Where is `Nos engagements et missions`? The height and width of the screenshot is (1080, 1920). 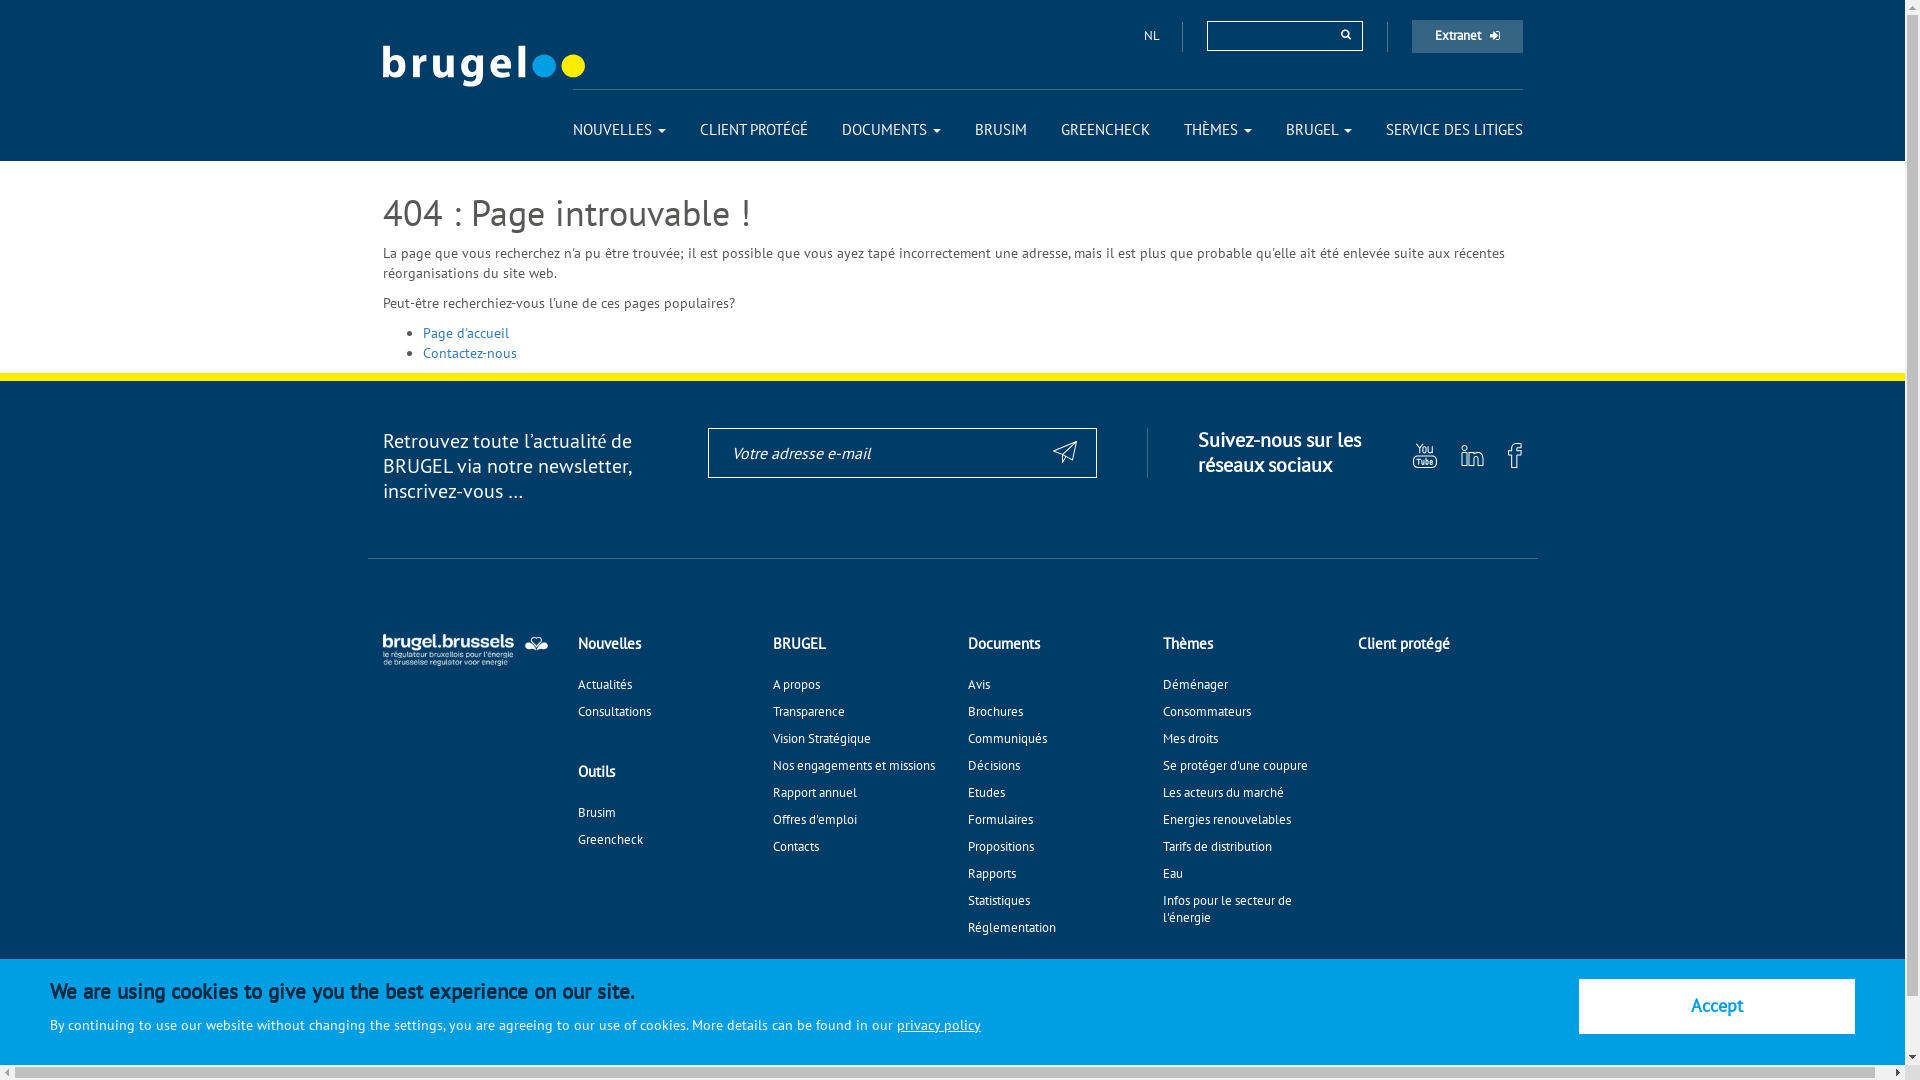
Nos engagements et missions is located at coordinates (853, 766).